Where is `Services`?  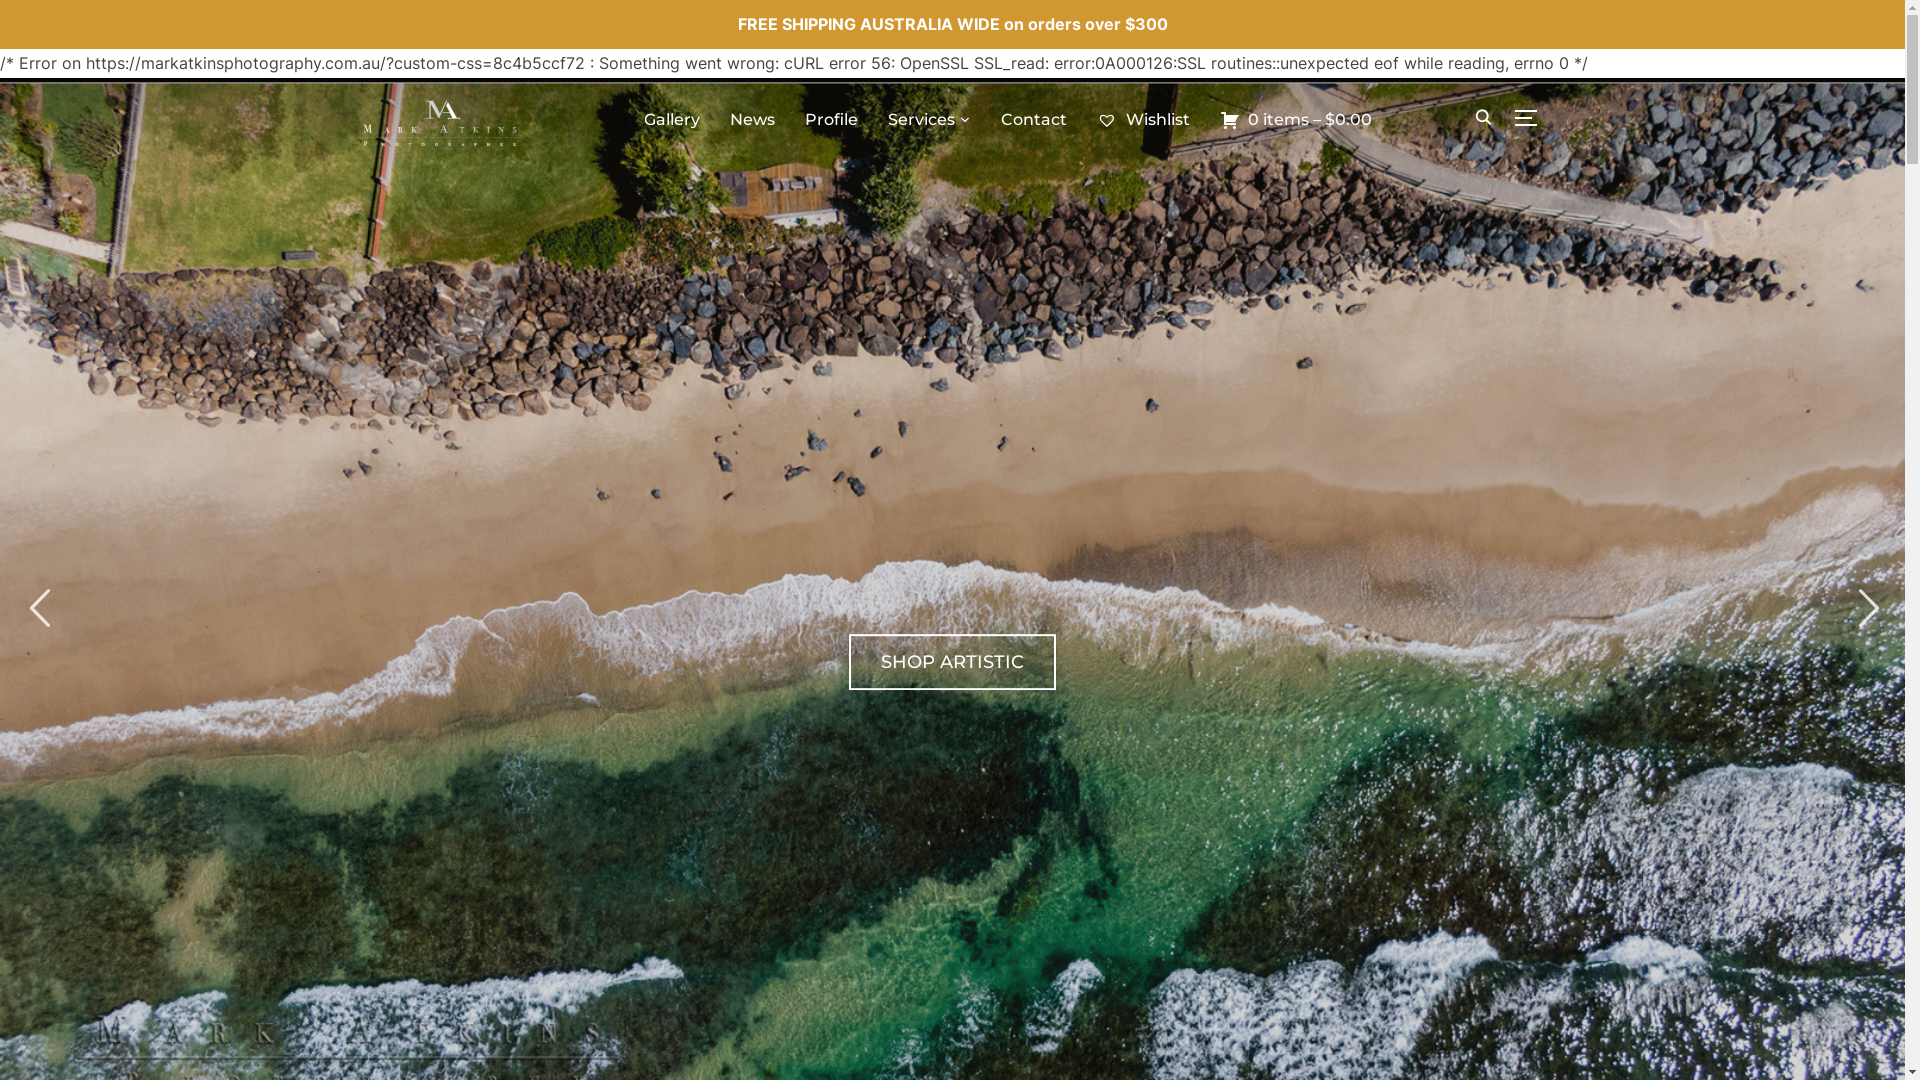 Services is located at coordinates (930, 120).